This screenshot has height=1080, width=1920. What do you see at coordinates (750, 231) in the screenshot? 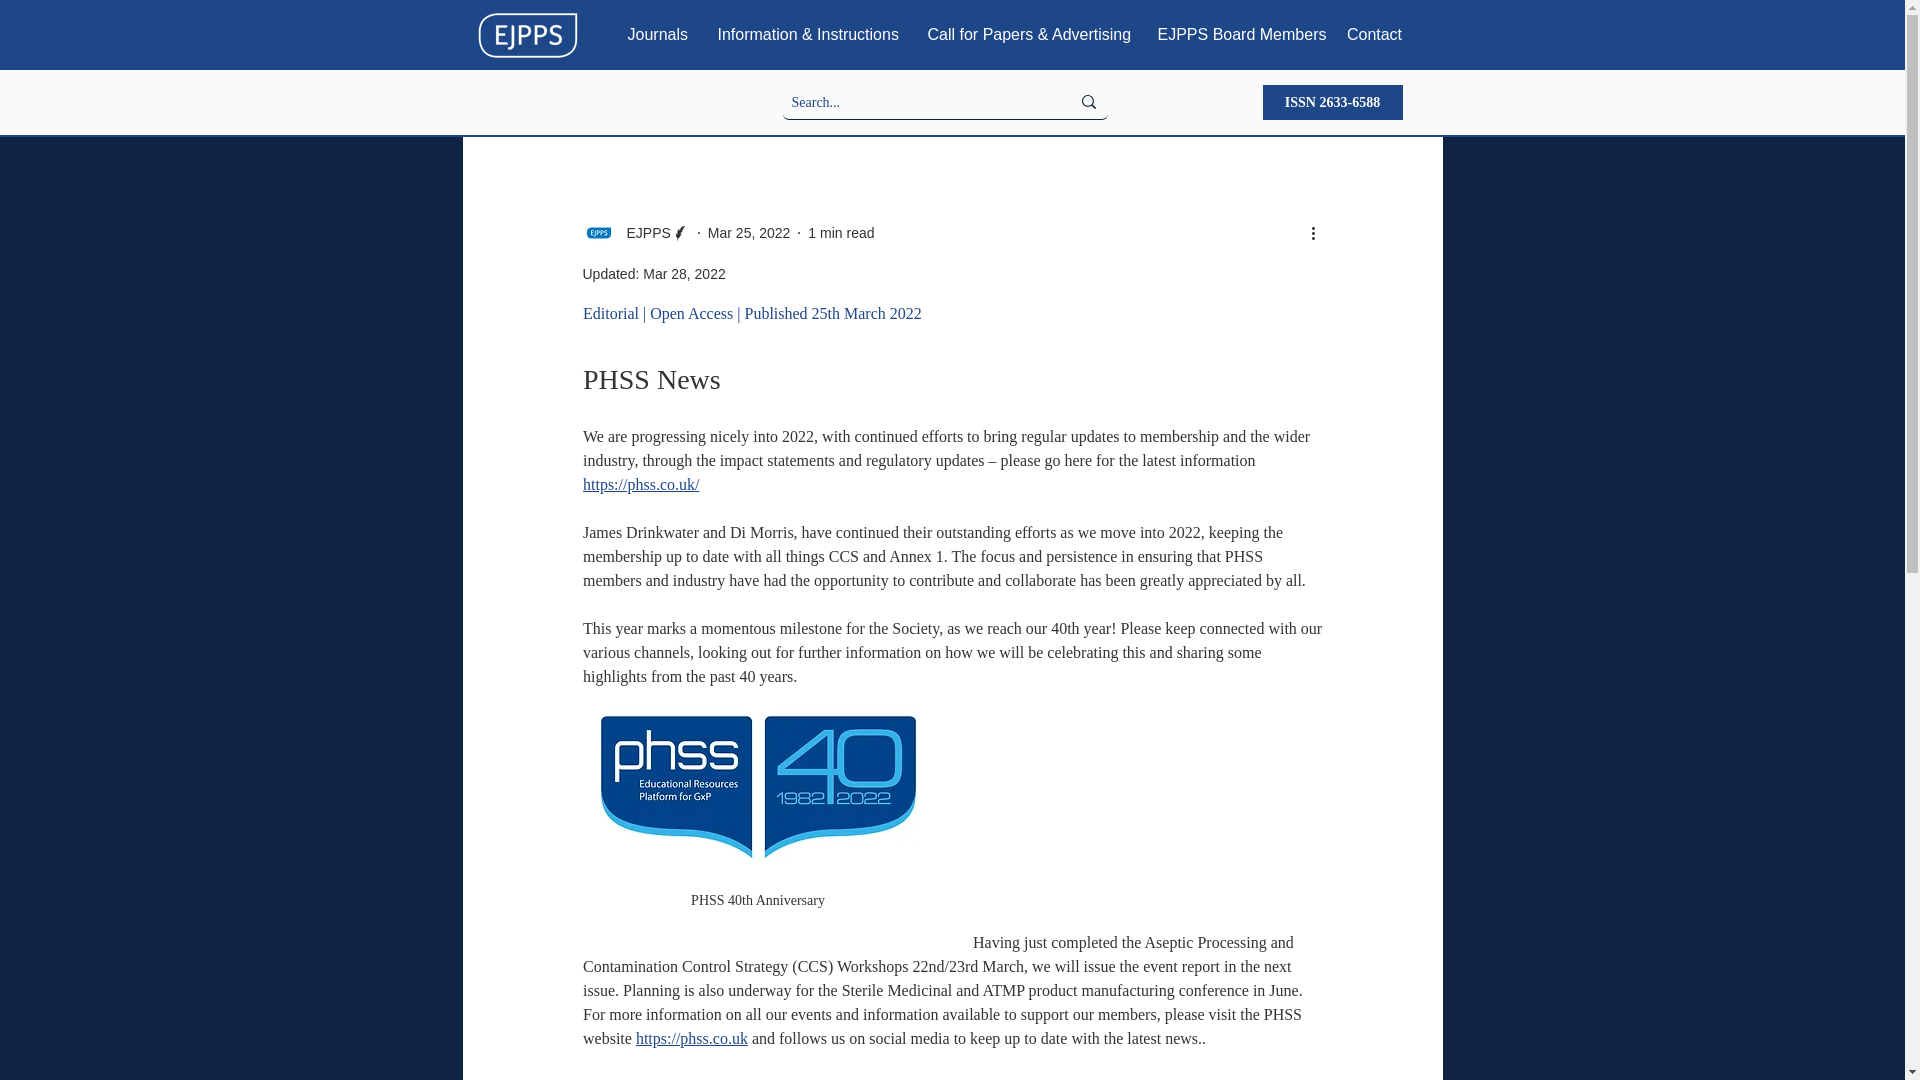
I see `Mar 25, 2022` at bounding box center [750, 231].